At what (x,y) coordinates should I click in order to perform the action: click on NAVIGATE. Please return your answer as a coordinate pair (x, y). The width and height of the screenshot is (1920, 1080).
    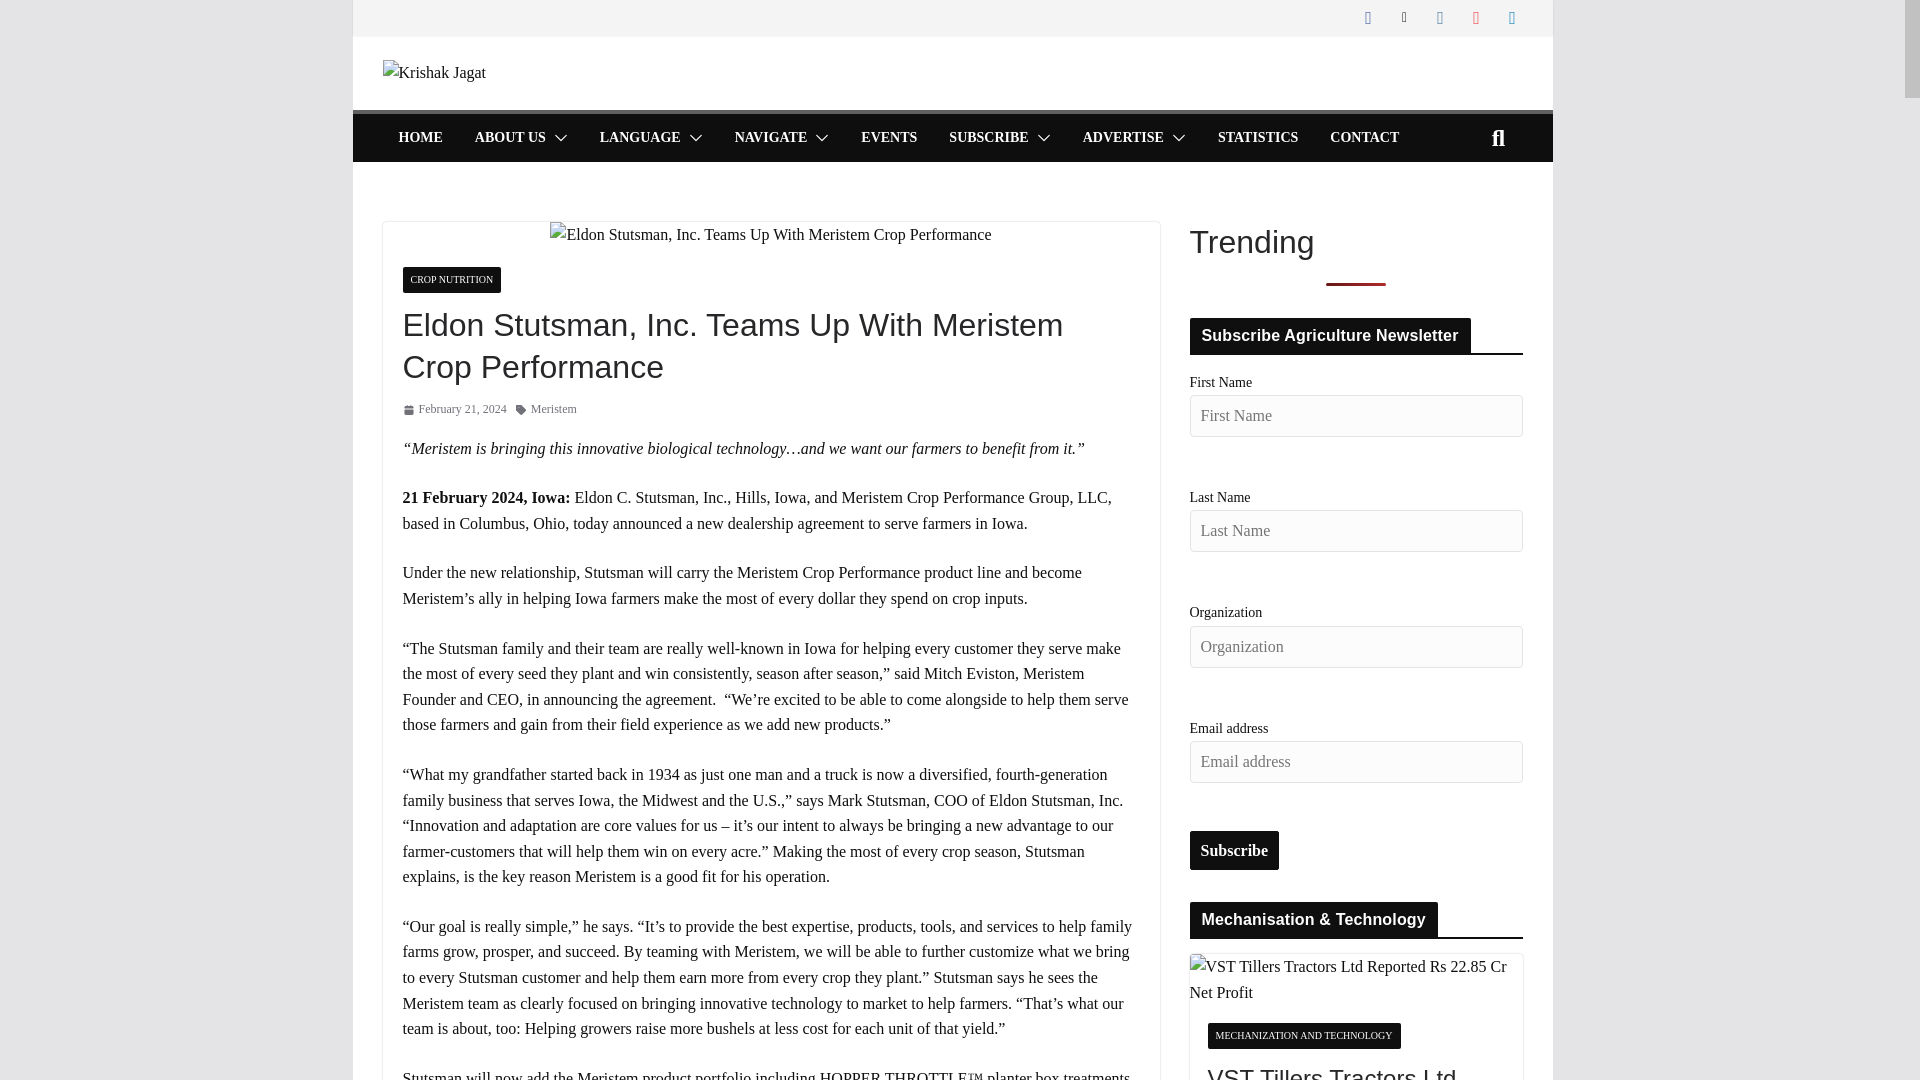
    Looking at the image, I should click on (772, 138).